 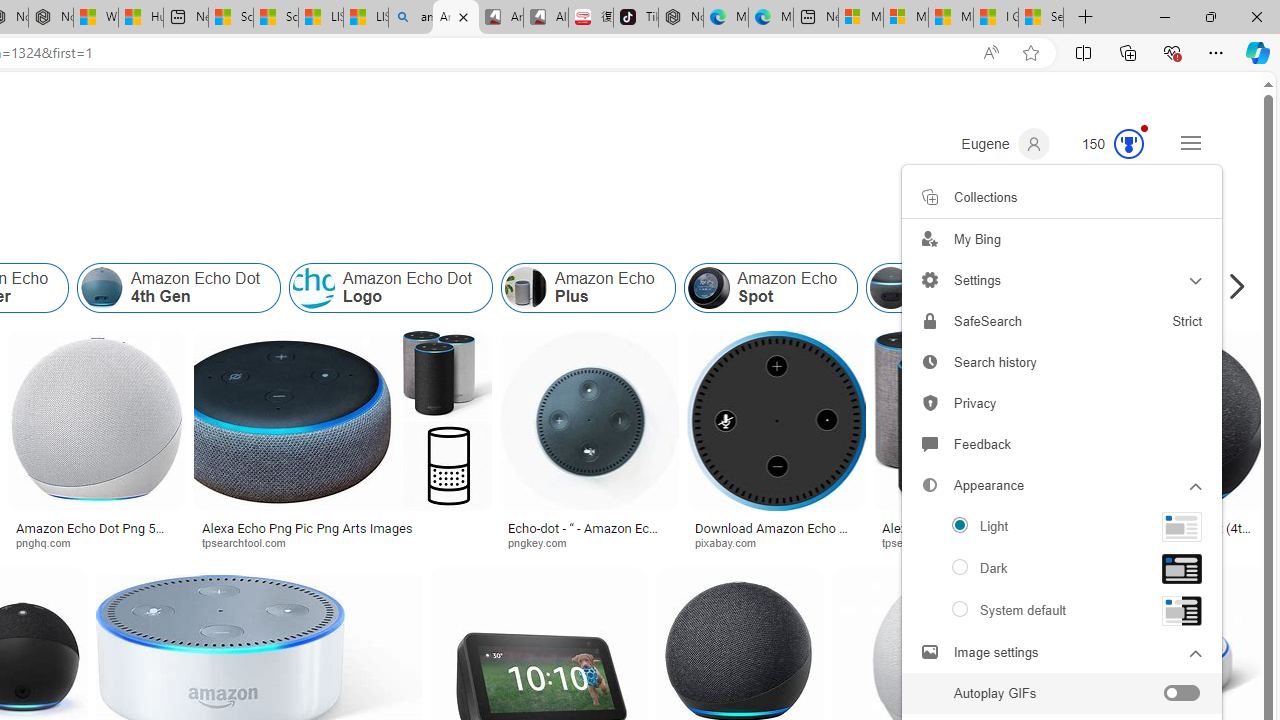 I want to click on Nordace - Best Sellers, so click(x=680, y=18).